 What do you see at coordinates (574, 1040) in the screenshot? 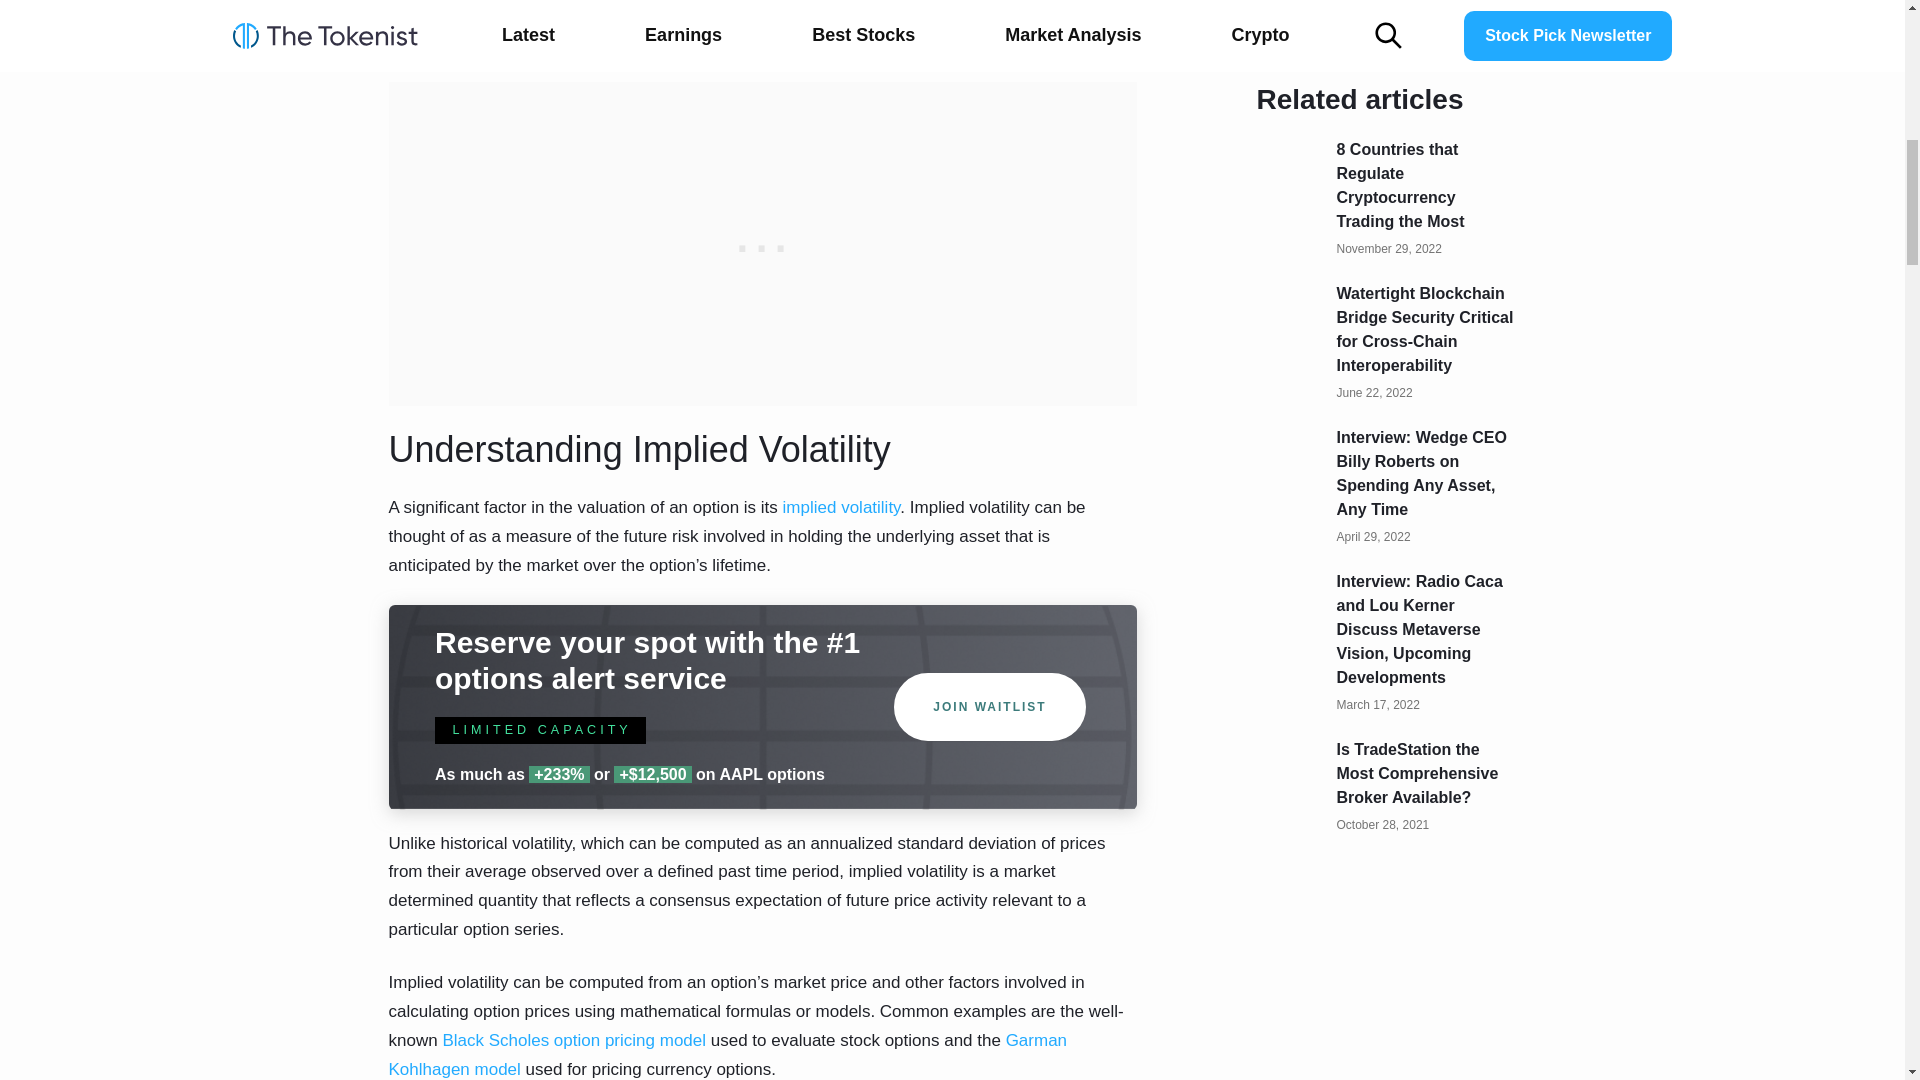
I see `Black Scholes option pricing model` at bounding box center [574, 1040].